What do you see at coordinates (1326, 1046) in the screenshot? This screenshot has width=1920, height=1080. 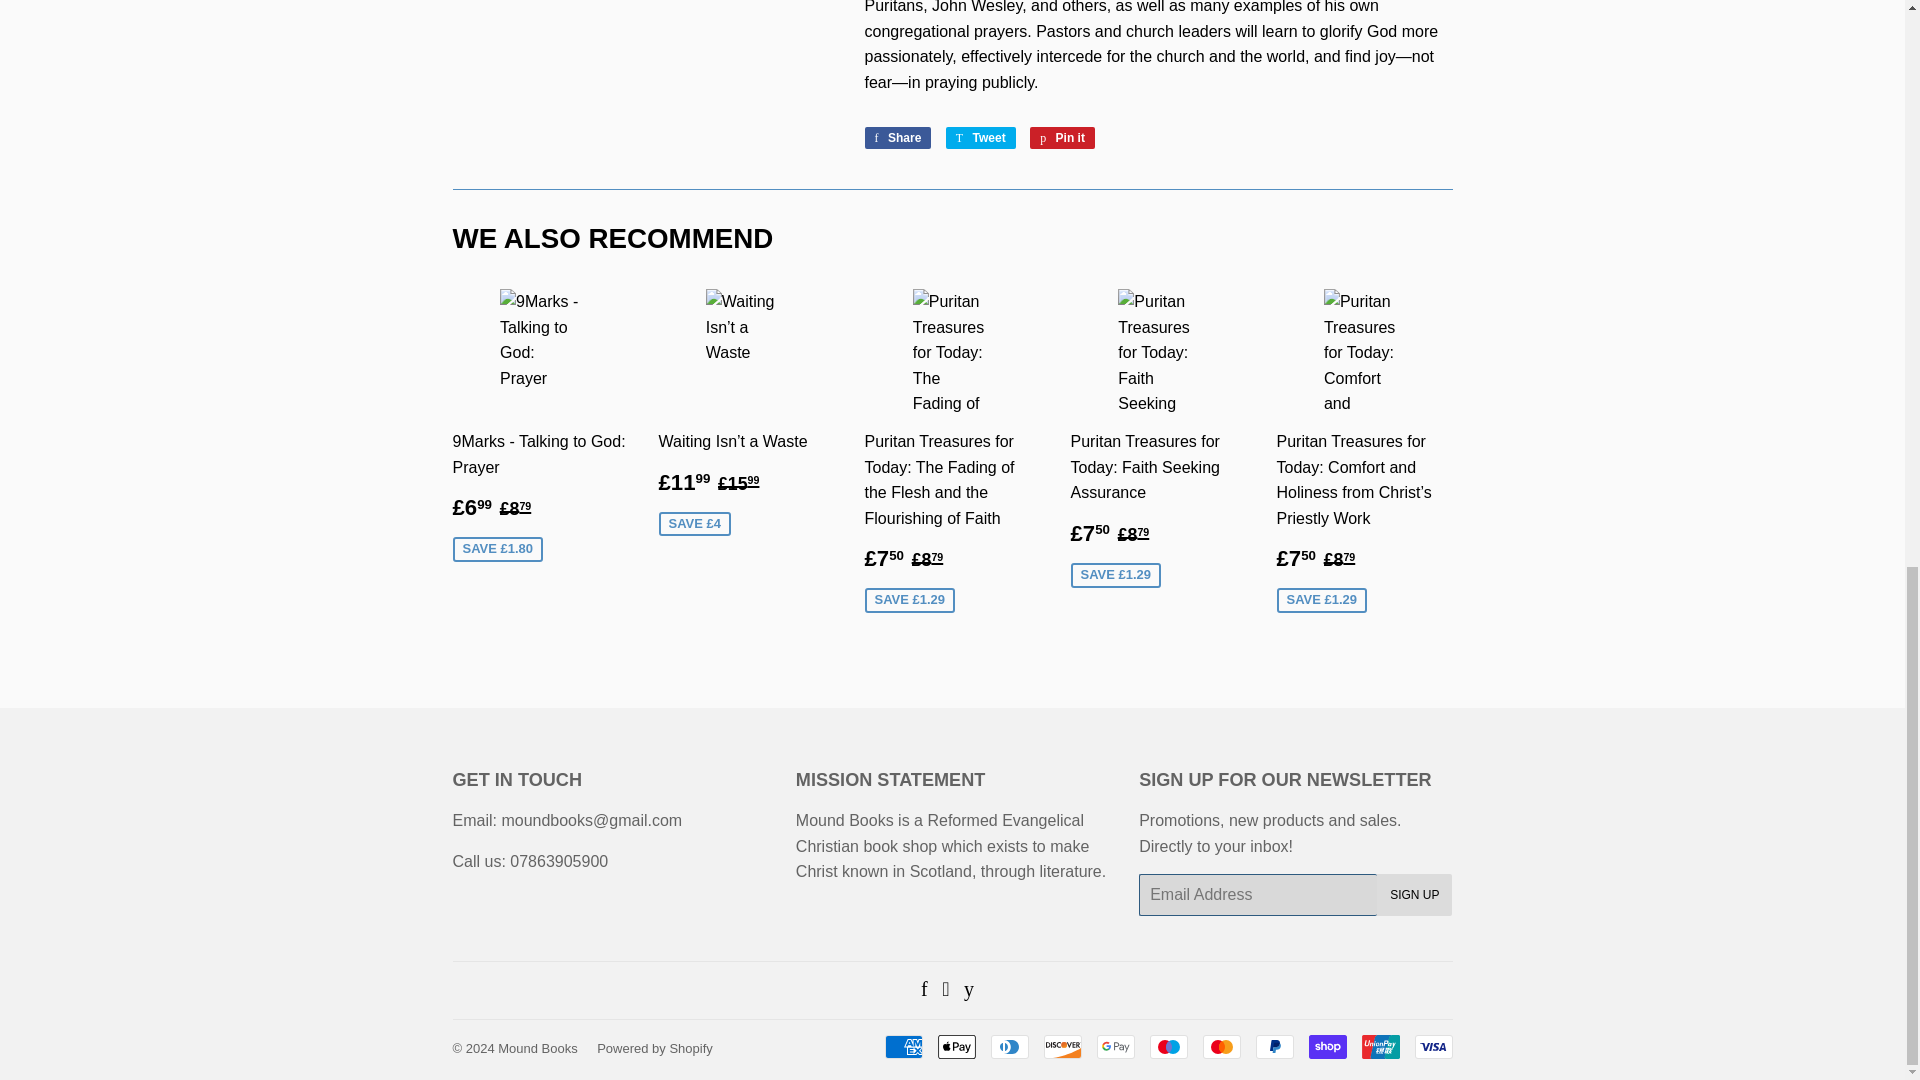 I see `Shop Pay` at bounding box center [1326, 1046].